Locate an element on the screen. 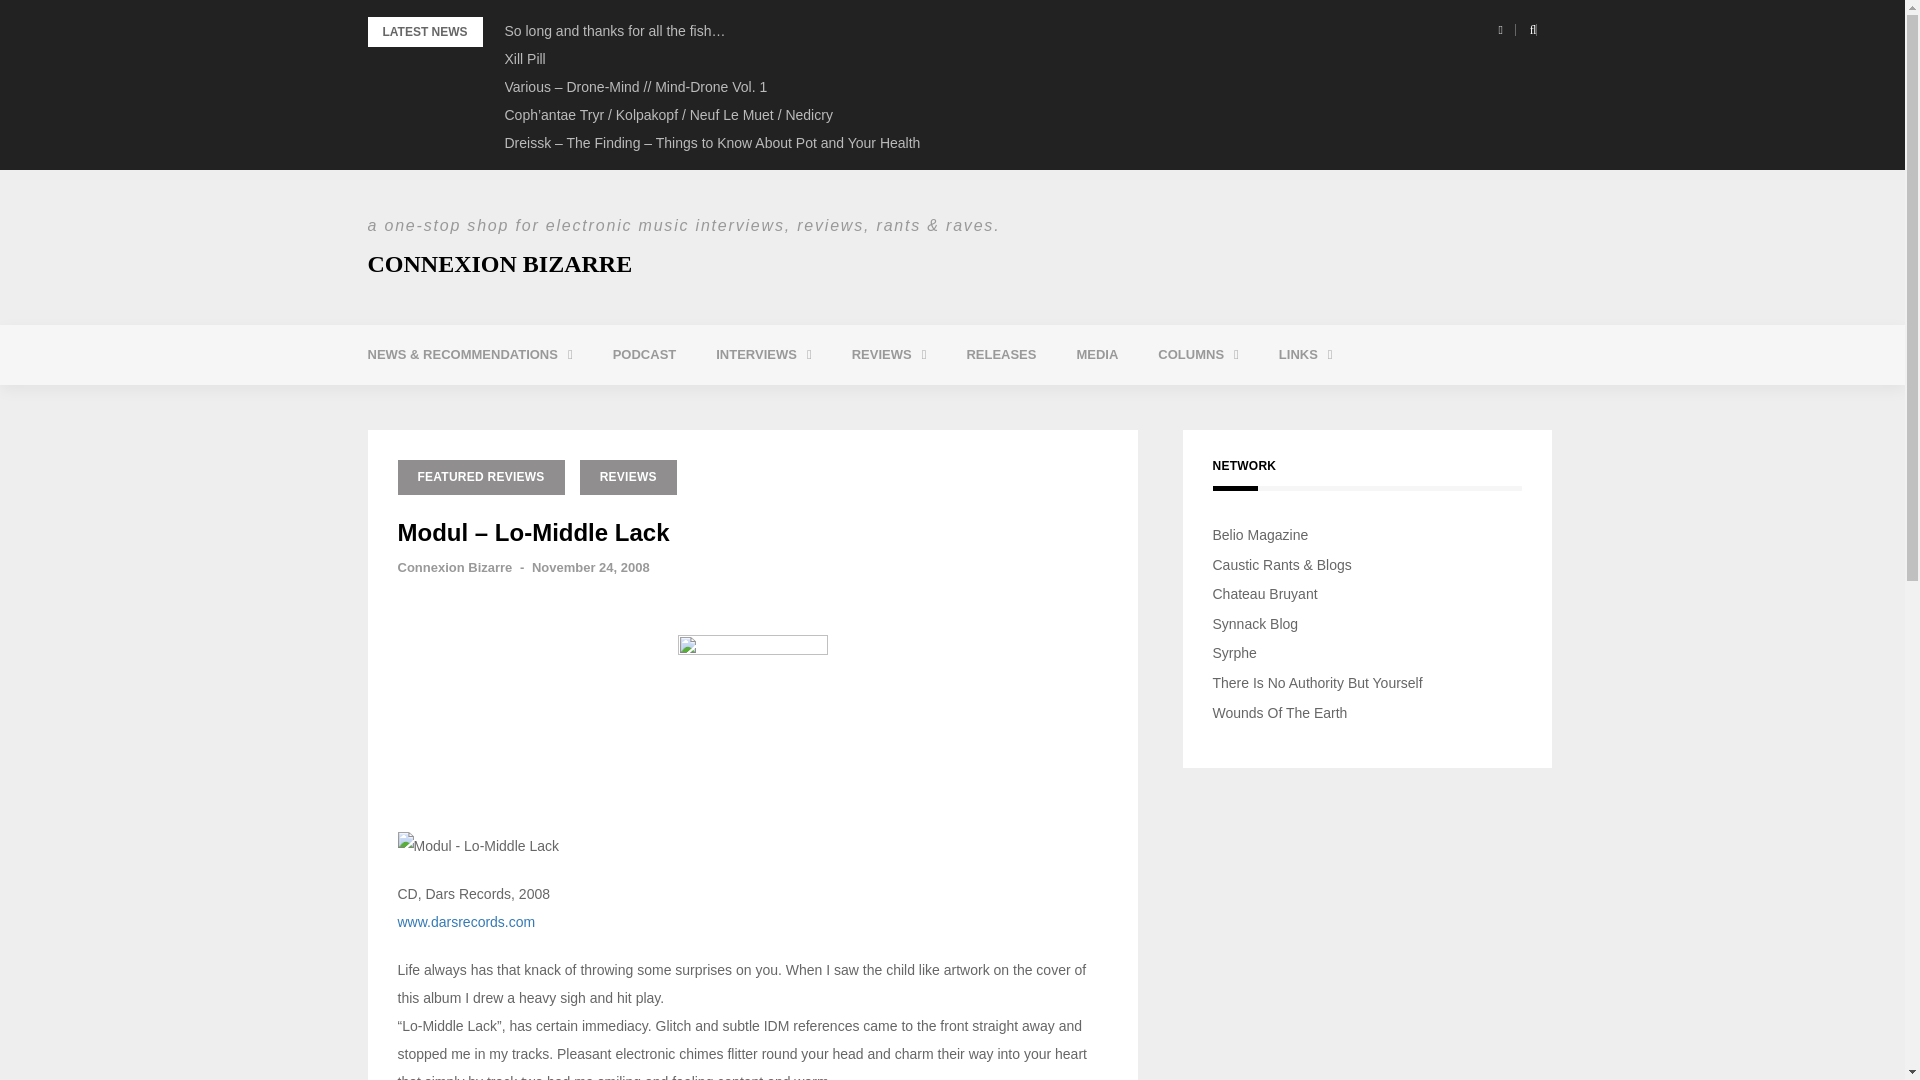  MEDIA is located at coordinates (1097, 354).